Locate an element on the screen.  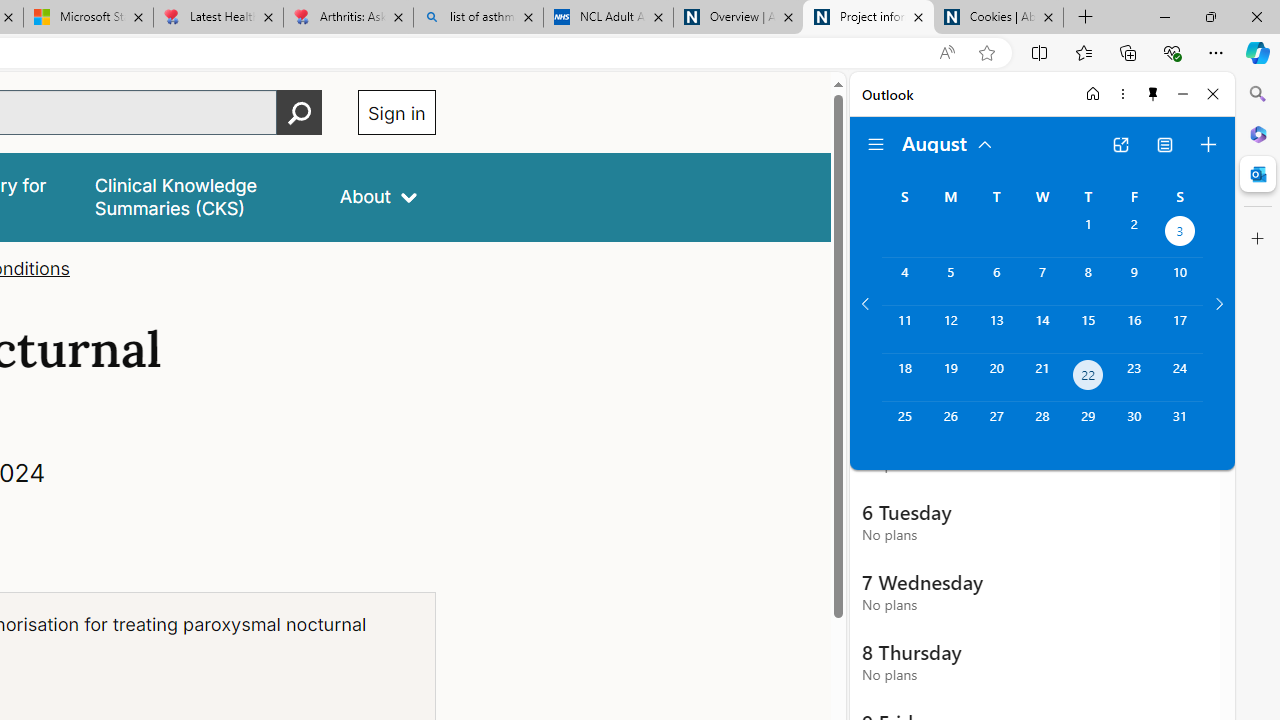
View Switcher. Current view is Agenda view is located at coordinates (1165, 144).